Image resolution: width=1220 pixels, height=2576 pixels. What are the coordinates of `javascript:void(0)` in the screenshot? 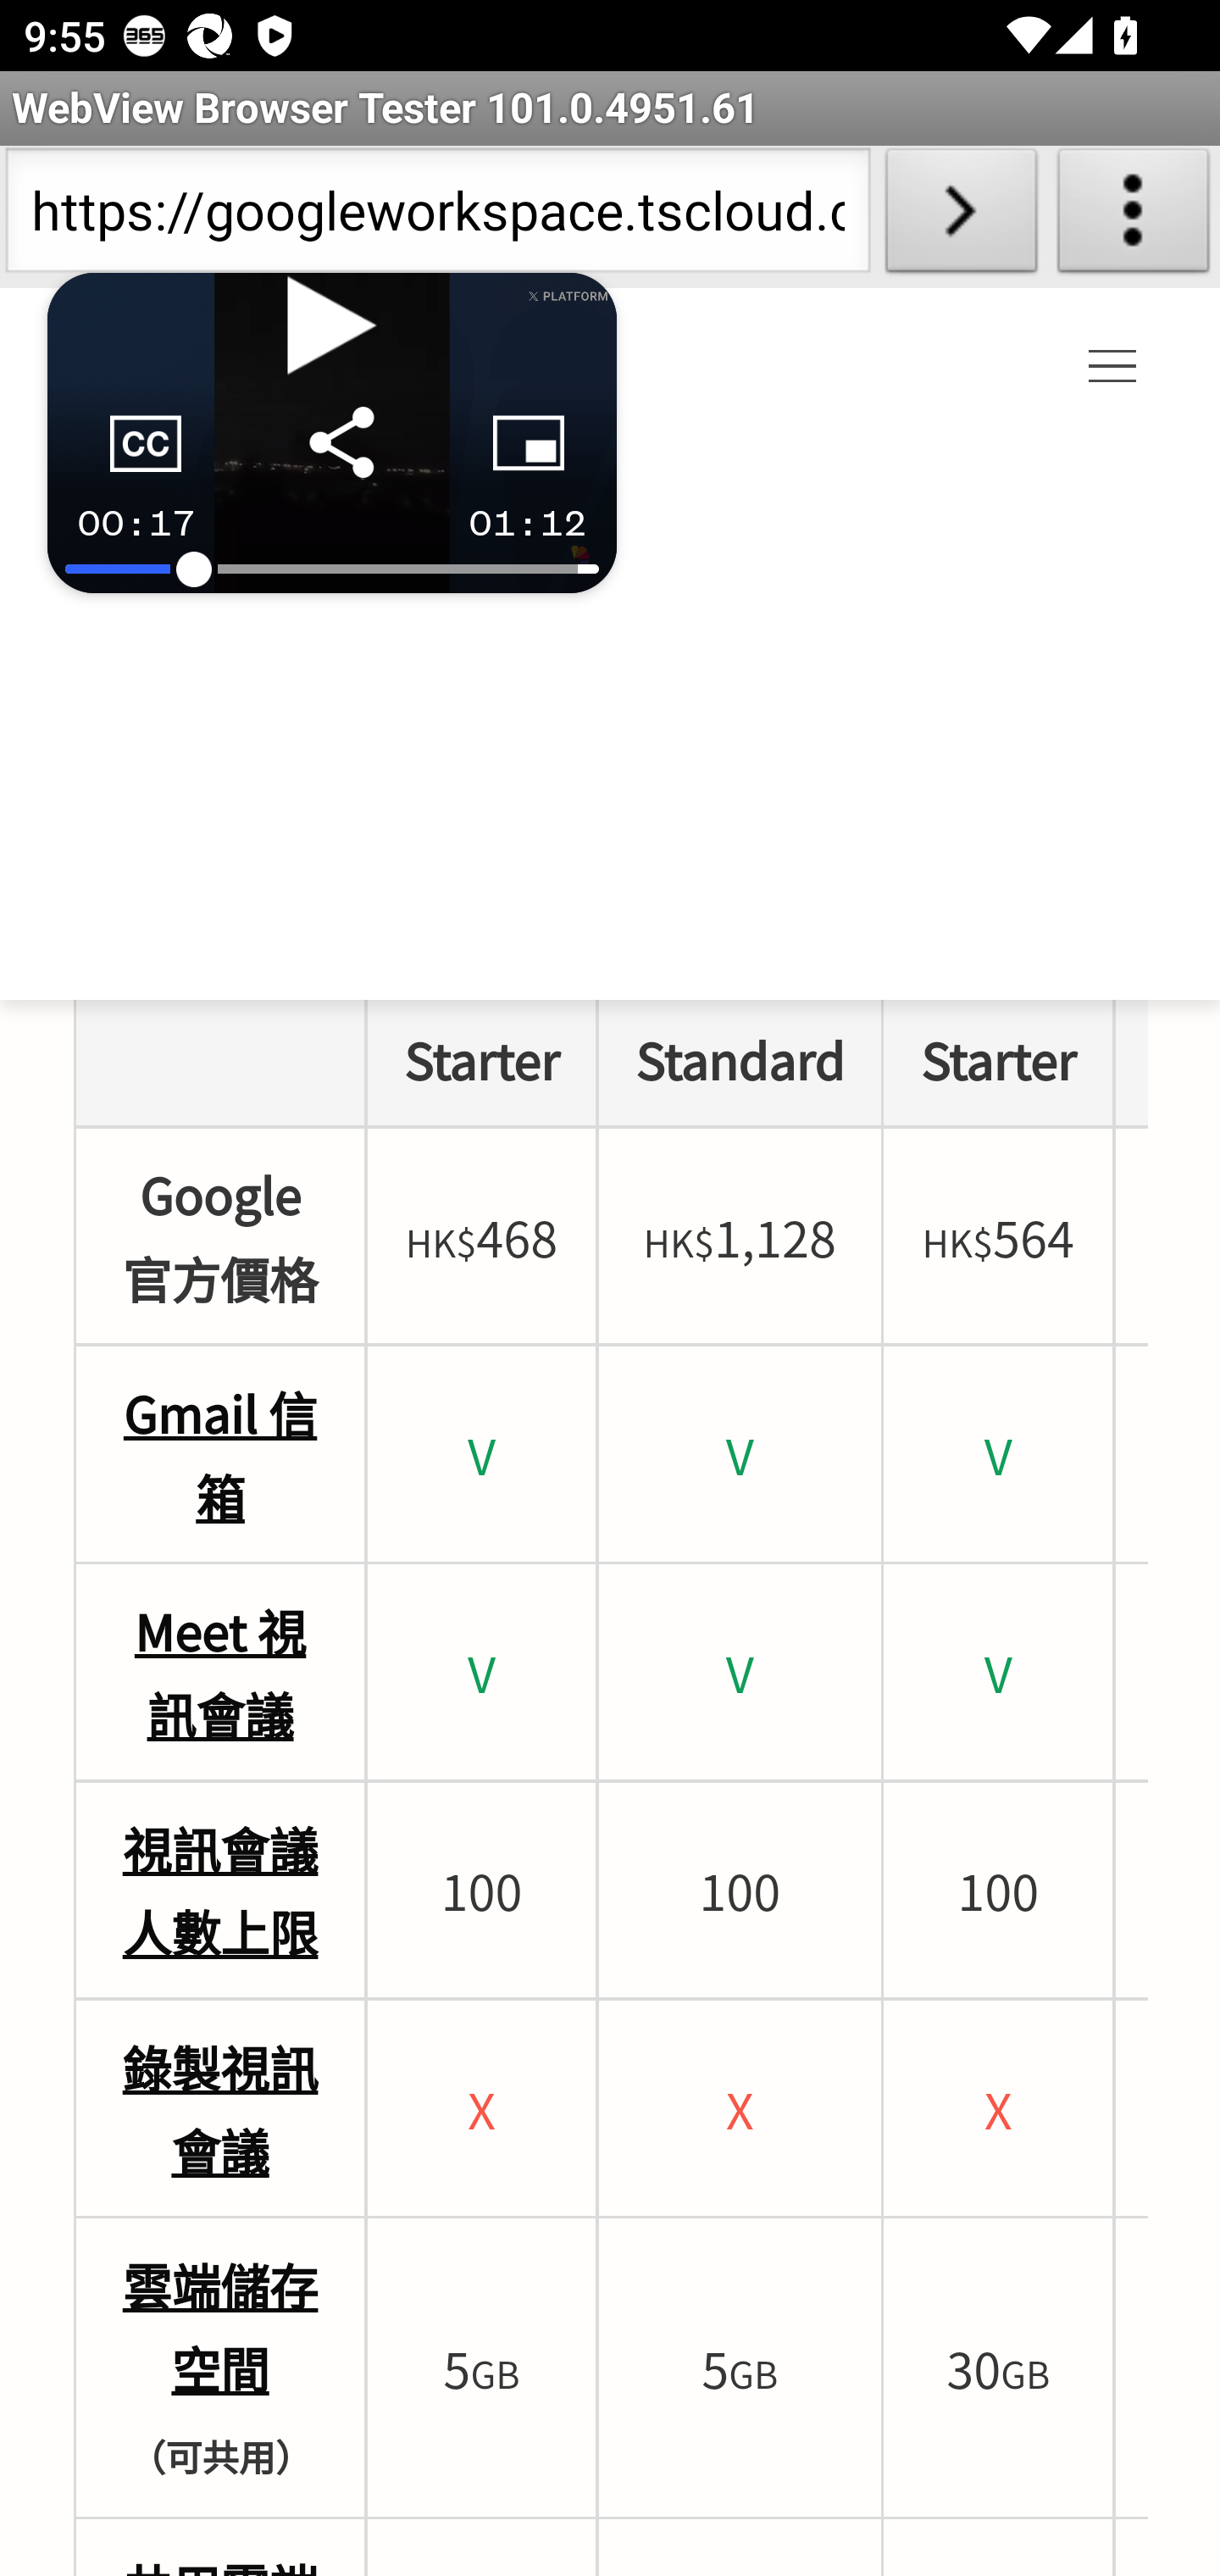 It's located at (1113, 369).